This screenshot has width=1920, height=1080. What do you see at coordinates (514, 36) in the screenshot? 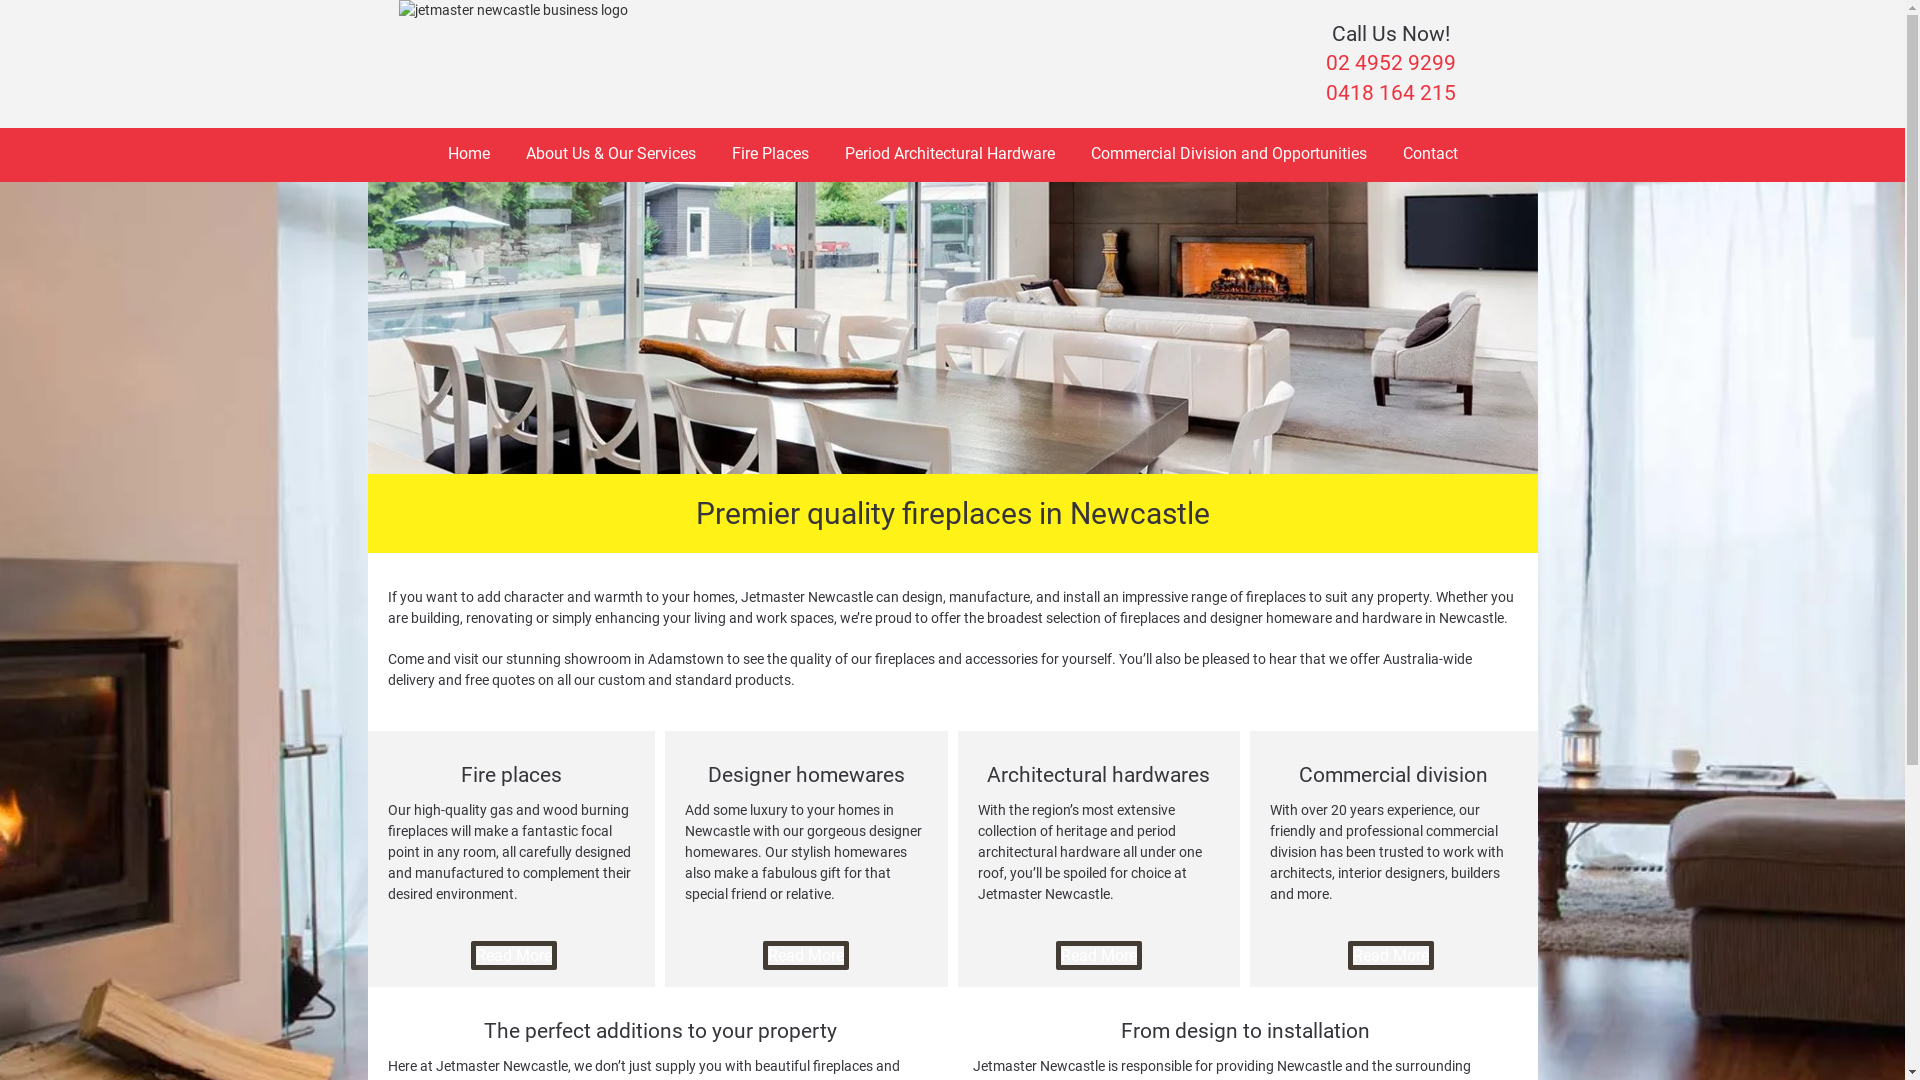
I see `jetmaster newcastle business logo` at bounding box center [514, 36].